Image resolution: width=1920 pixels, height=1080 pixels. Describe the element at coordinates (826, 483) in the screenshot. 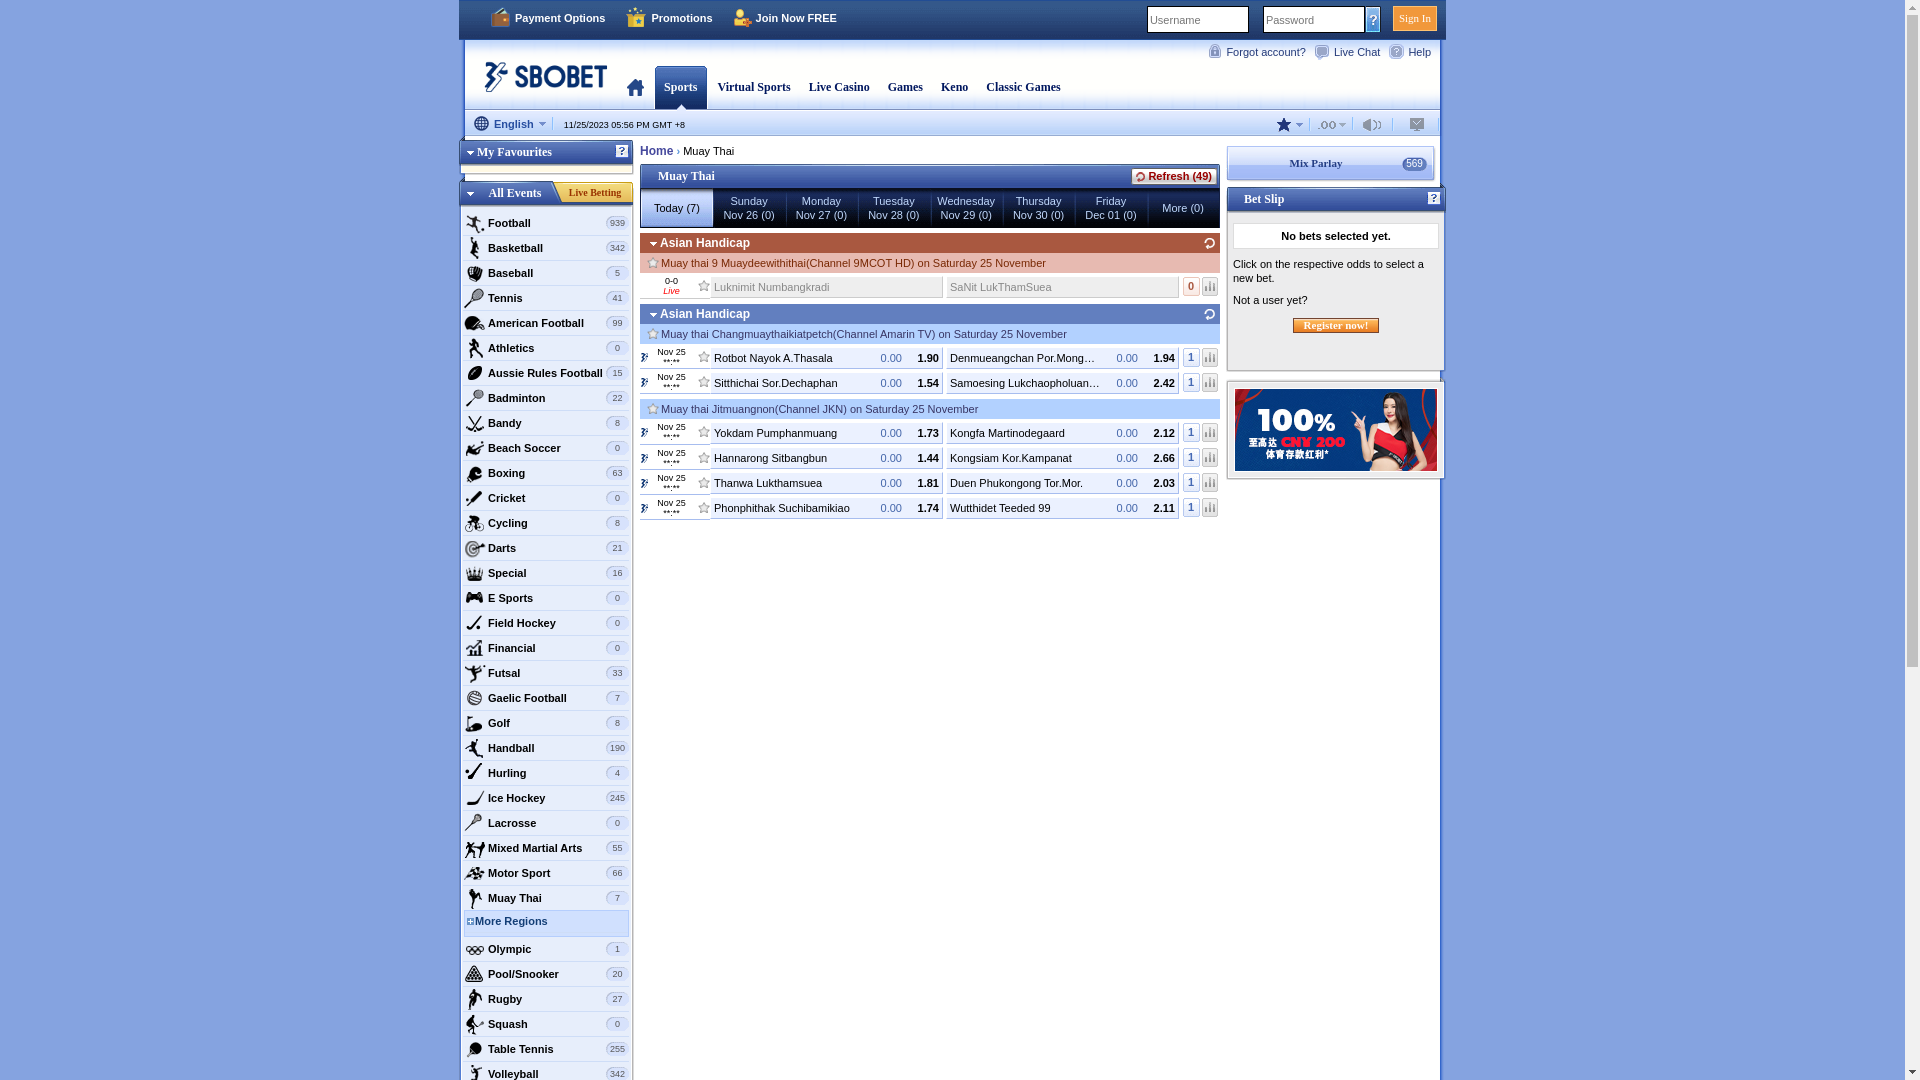

I see `1.81
0.00
Thanwa Lukthamsuea` at that location.